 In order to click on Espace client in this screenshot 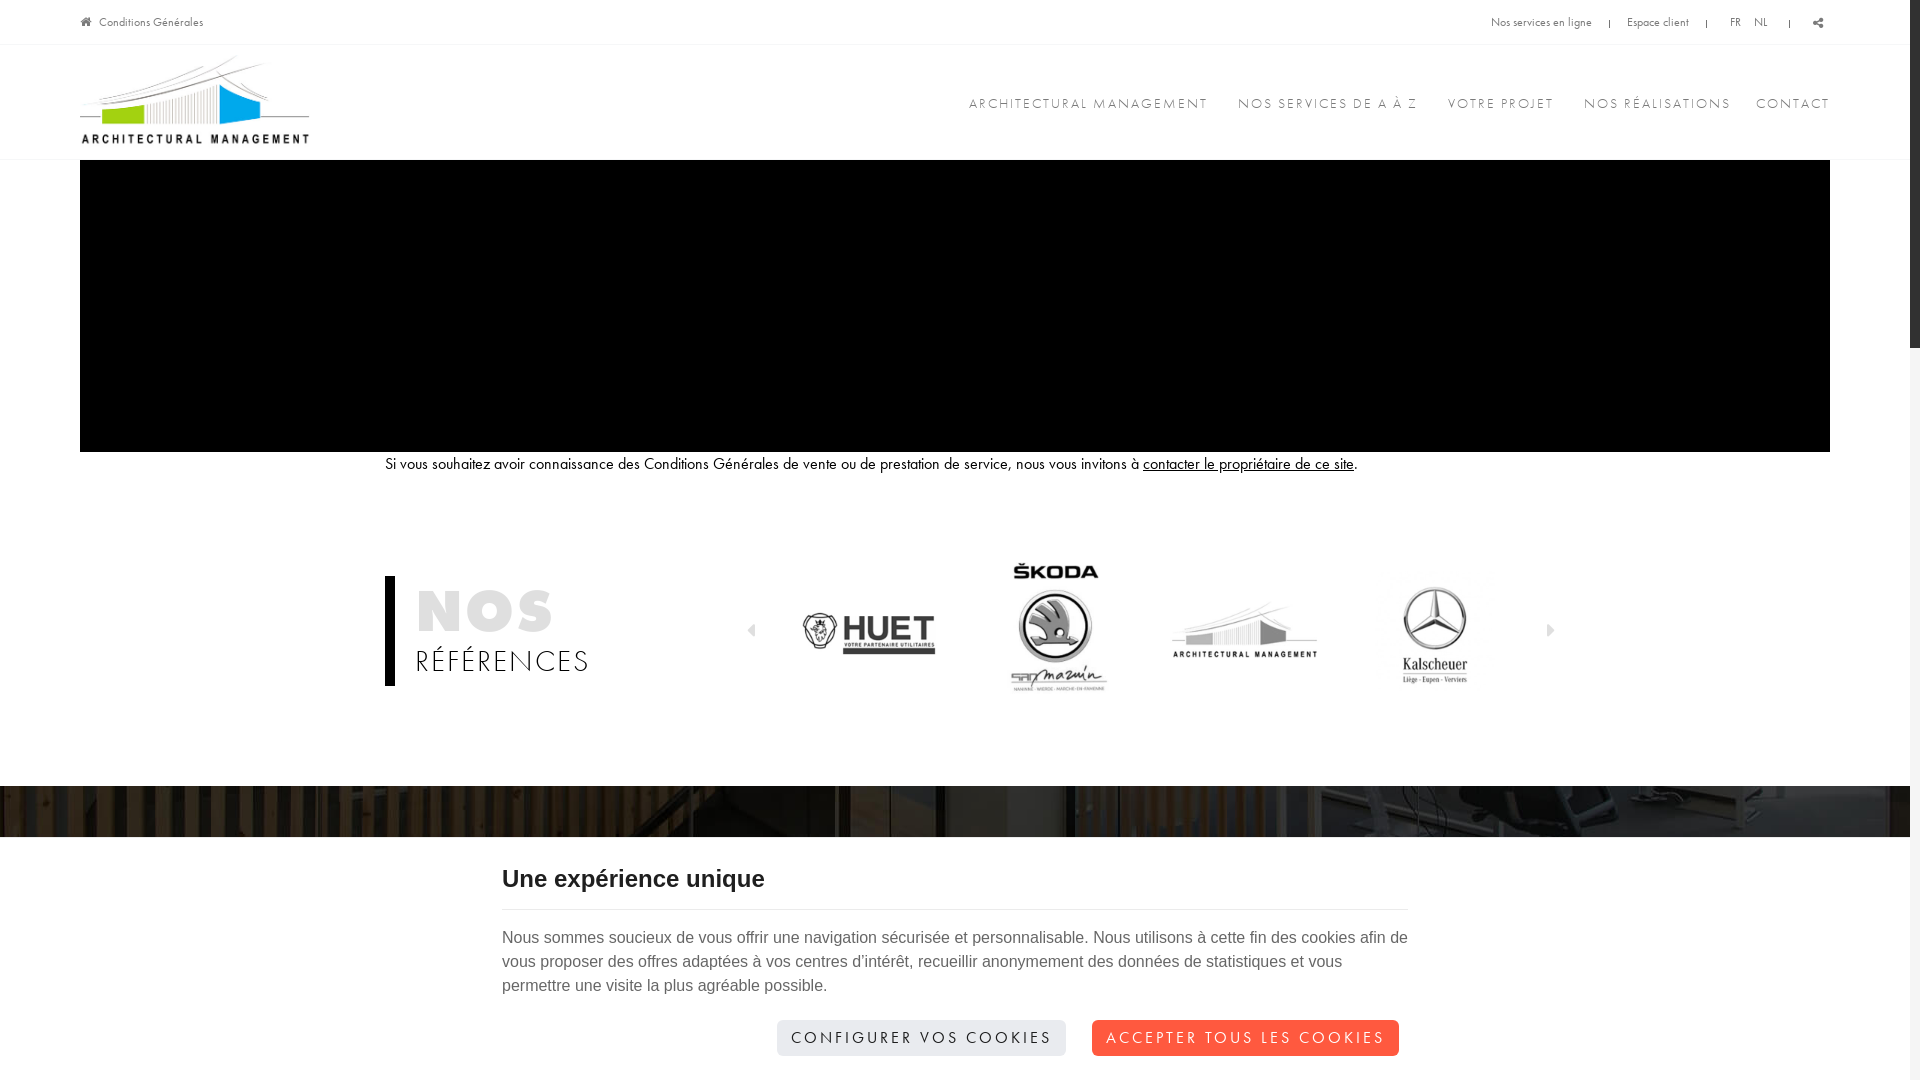, I will do `click(1658, 22)`.